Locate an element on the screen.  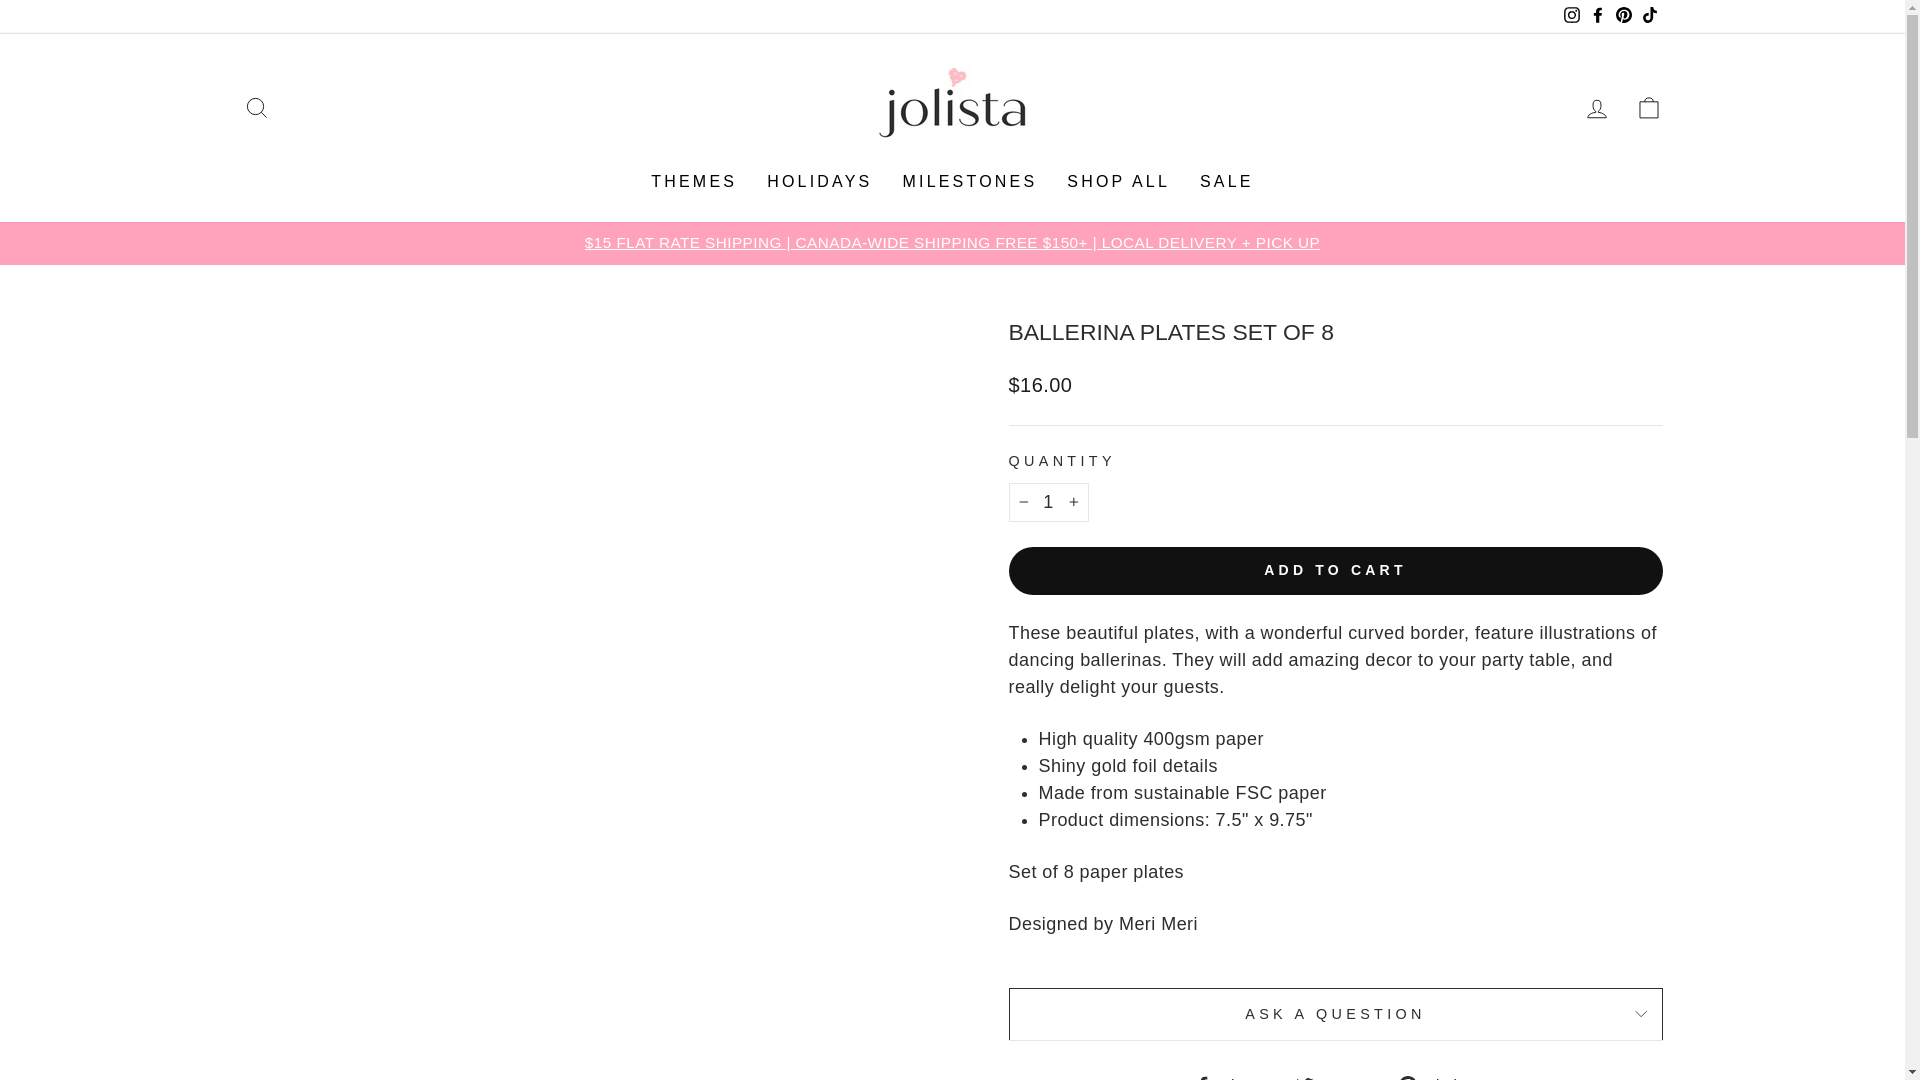
Pin on Pinterest is located at coordinates (1438, 1076).